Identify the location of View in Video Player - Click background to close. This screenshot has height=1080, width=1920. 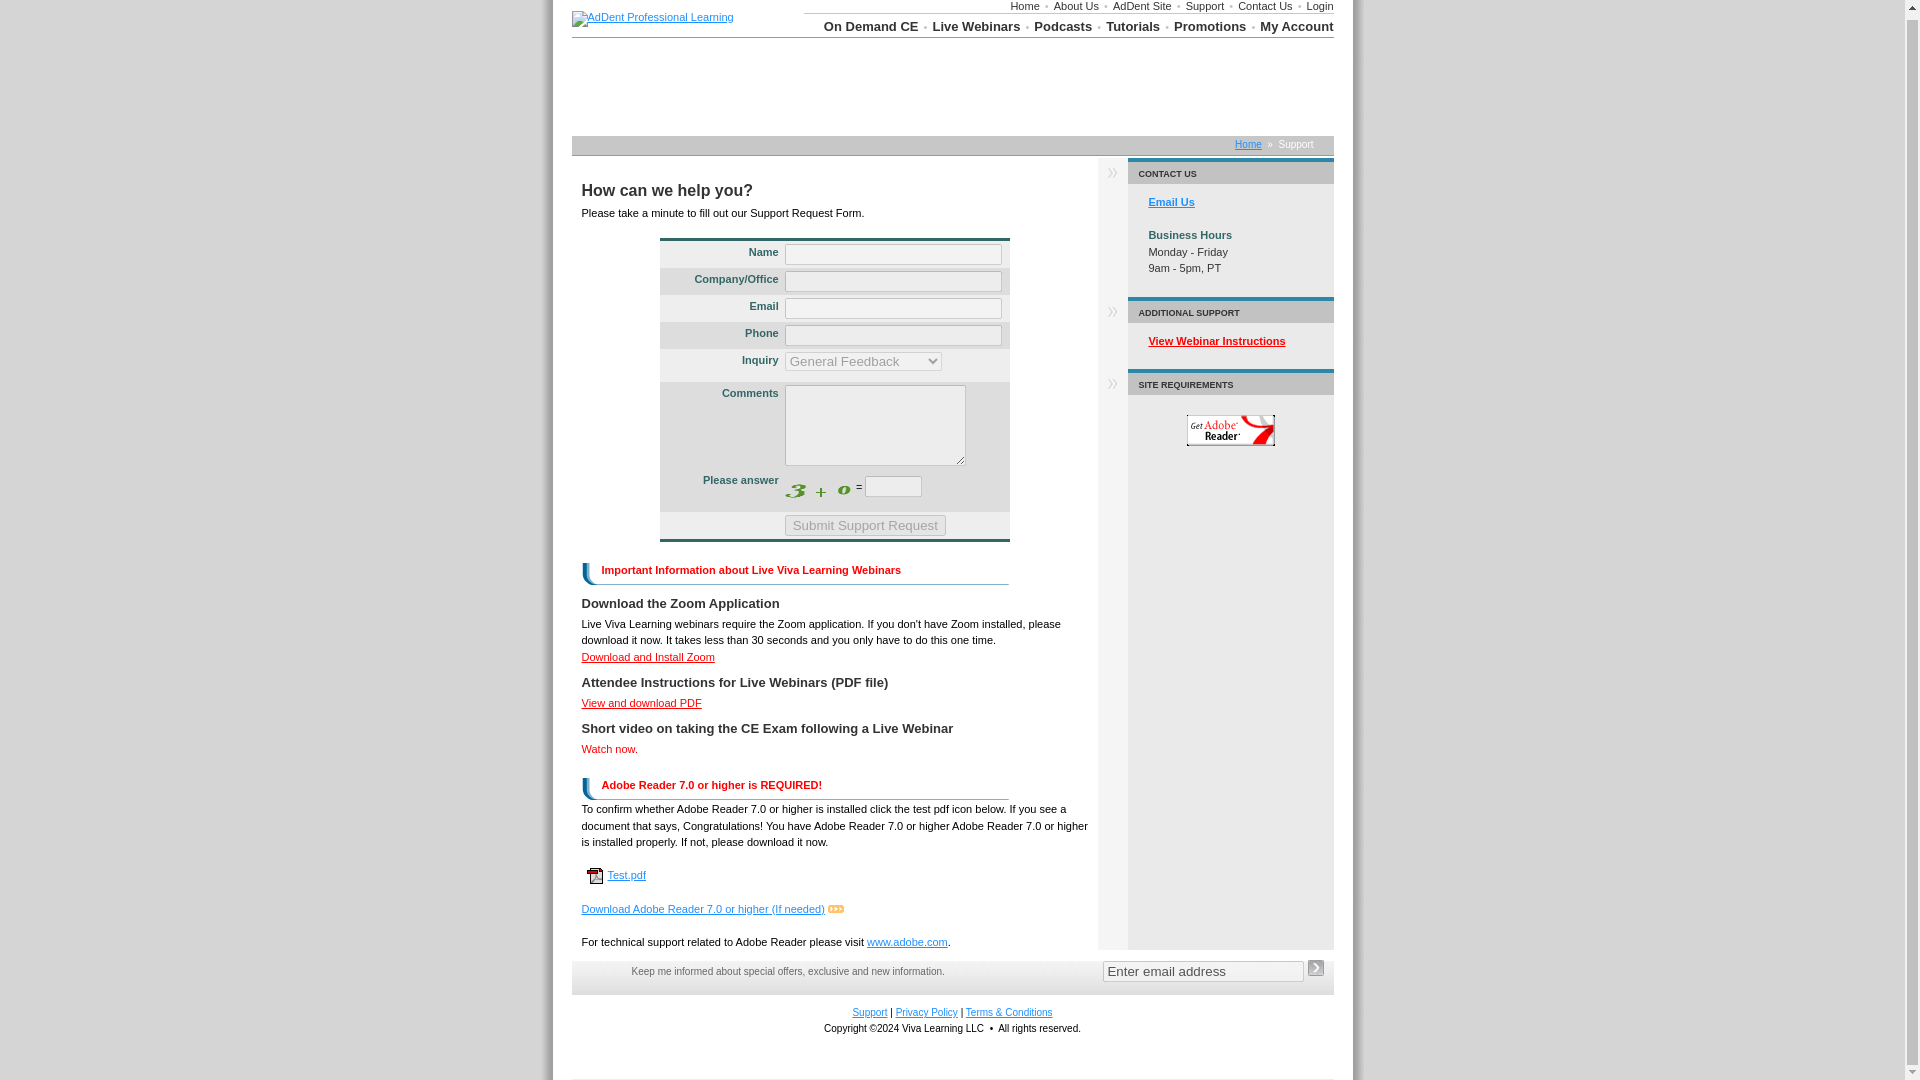
(609, 748).